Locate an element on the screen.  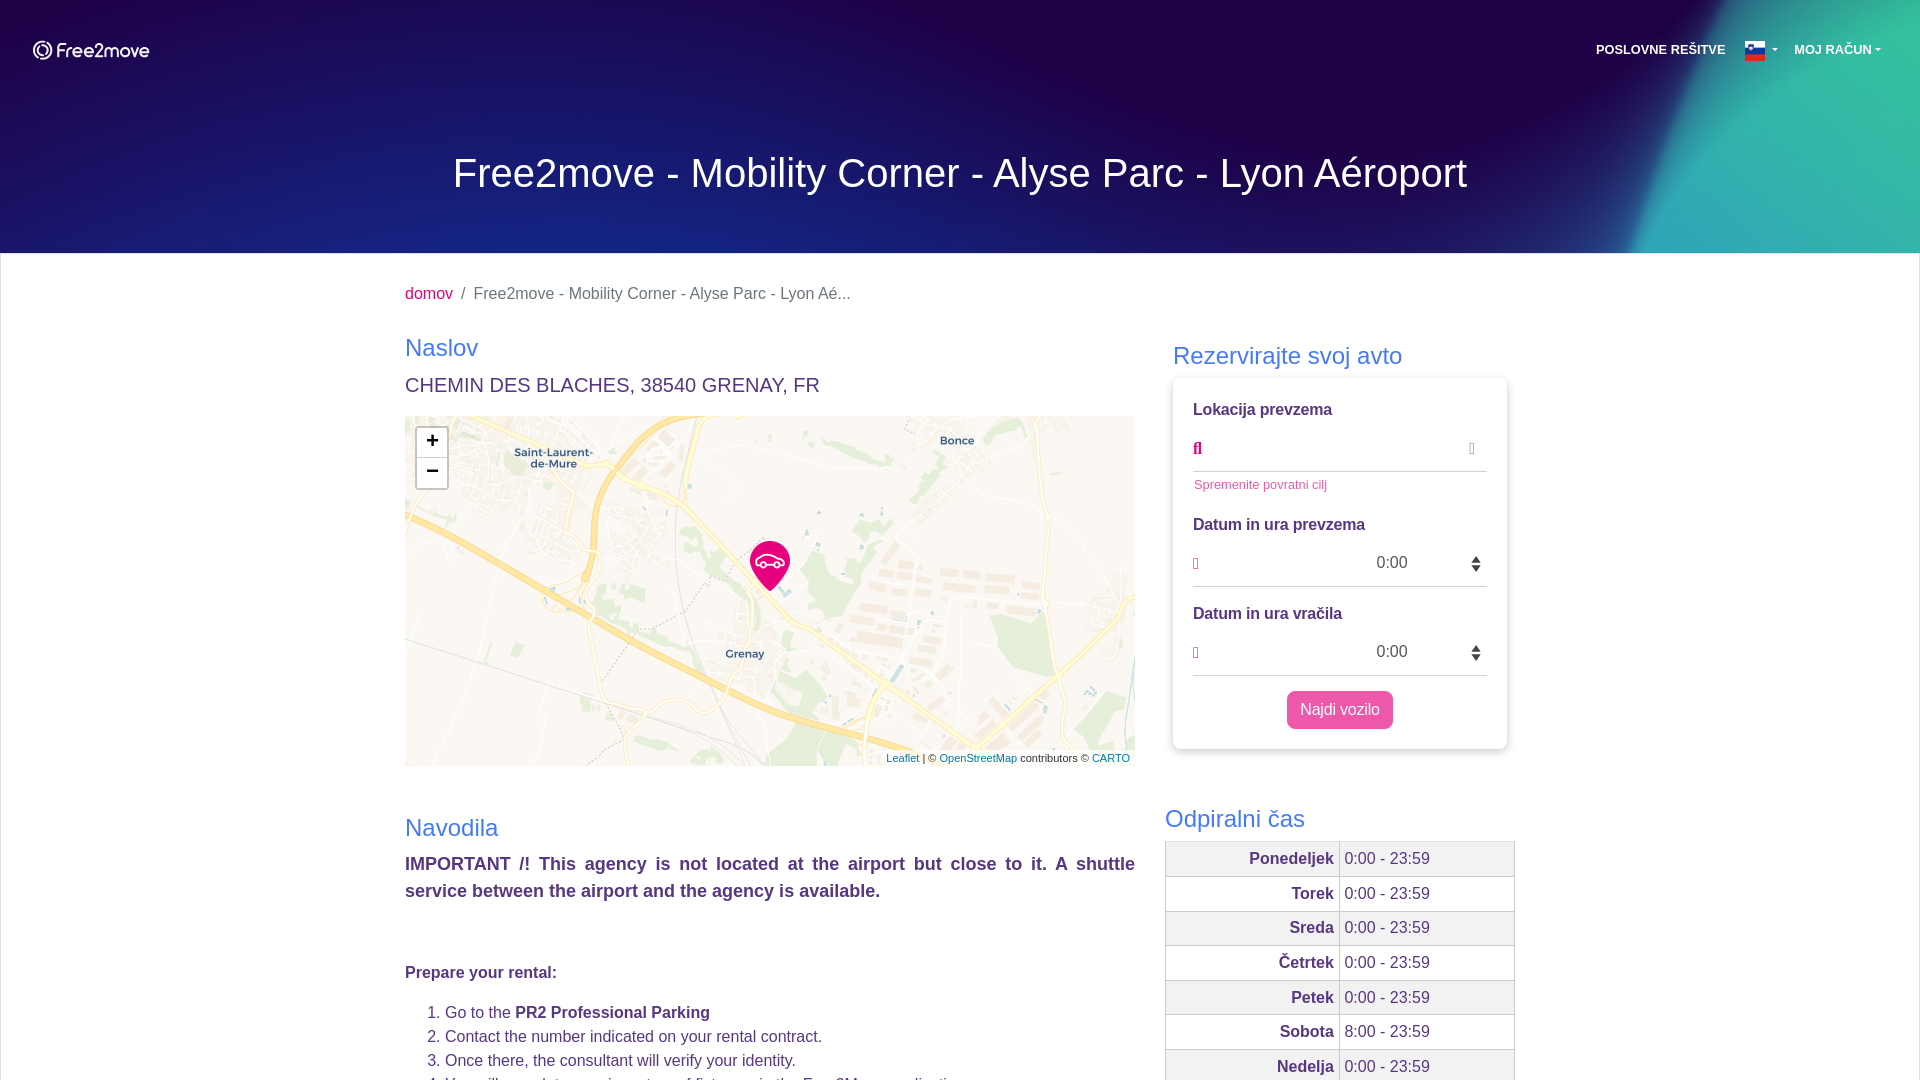
domov is located at coordinates (429, 293).